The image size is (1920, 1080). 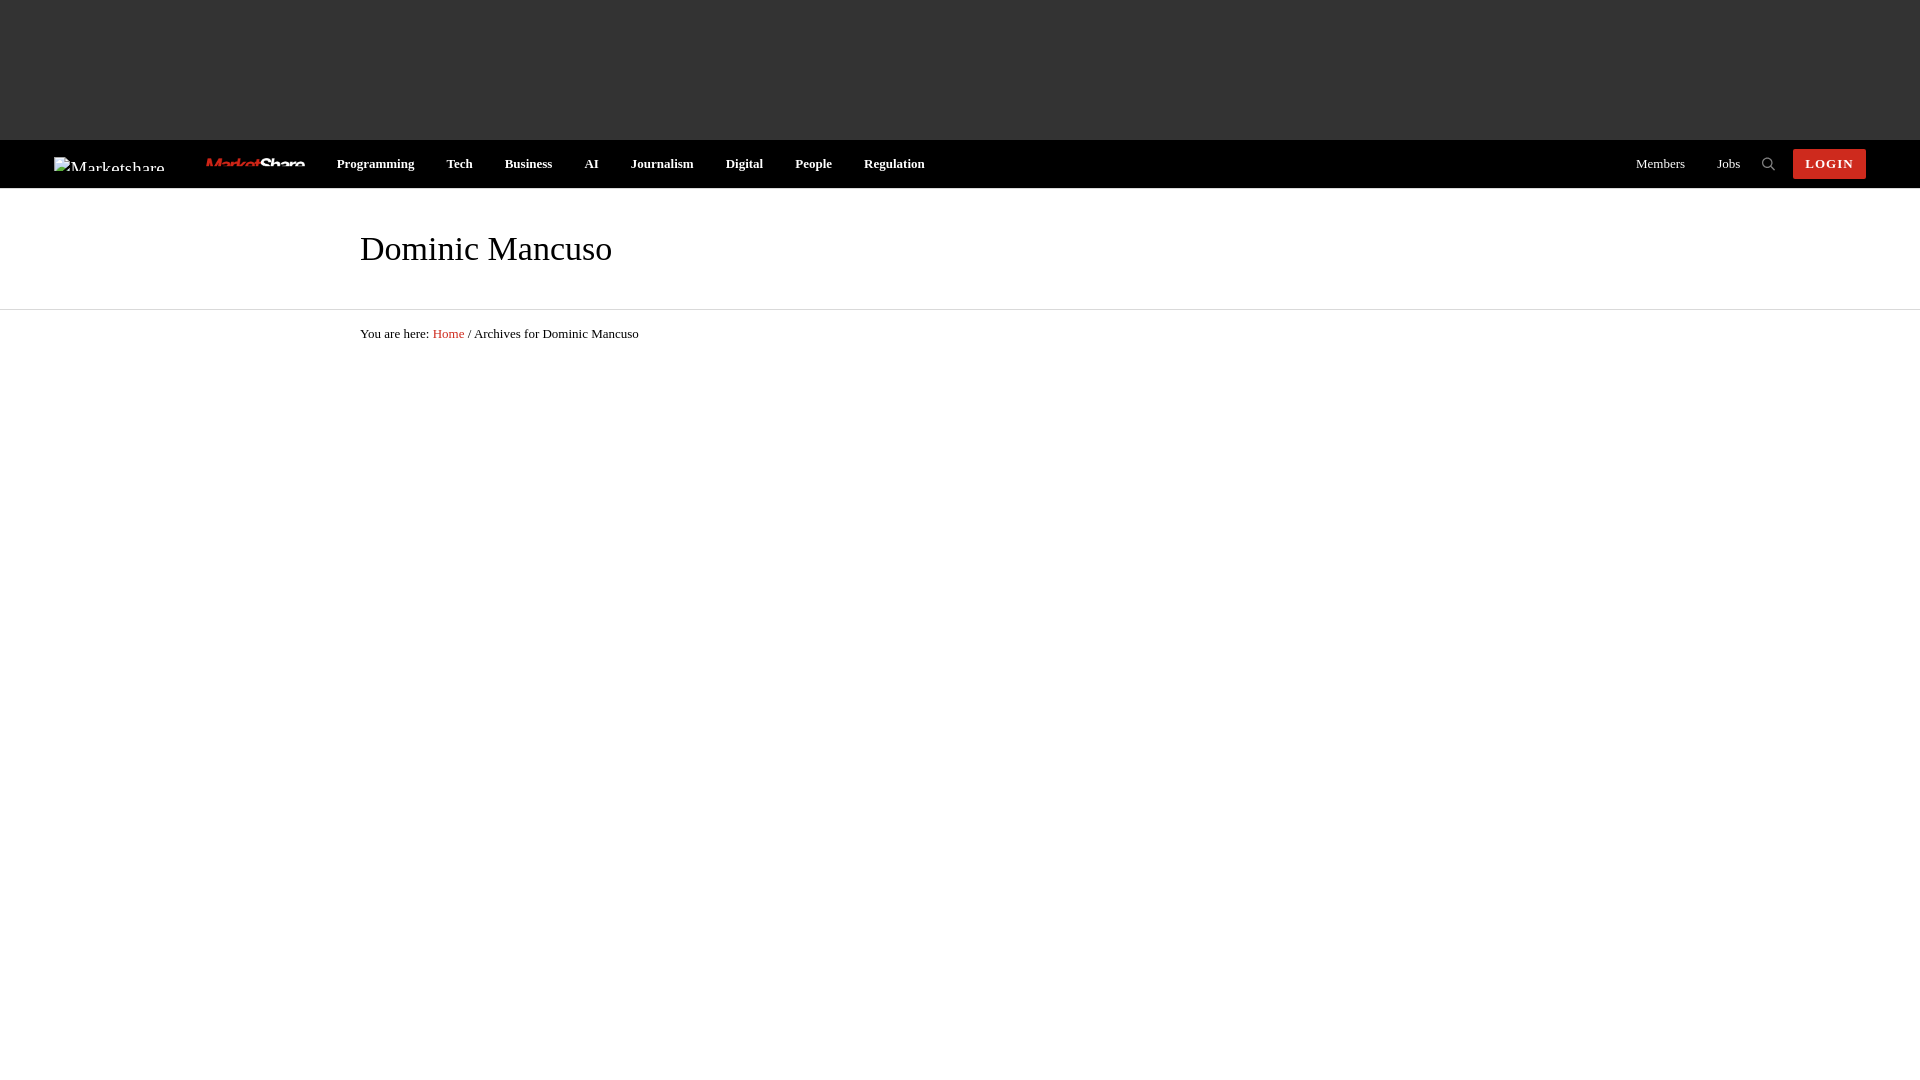 I want to click on Programming, so click(x=375, y=164).